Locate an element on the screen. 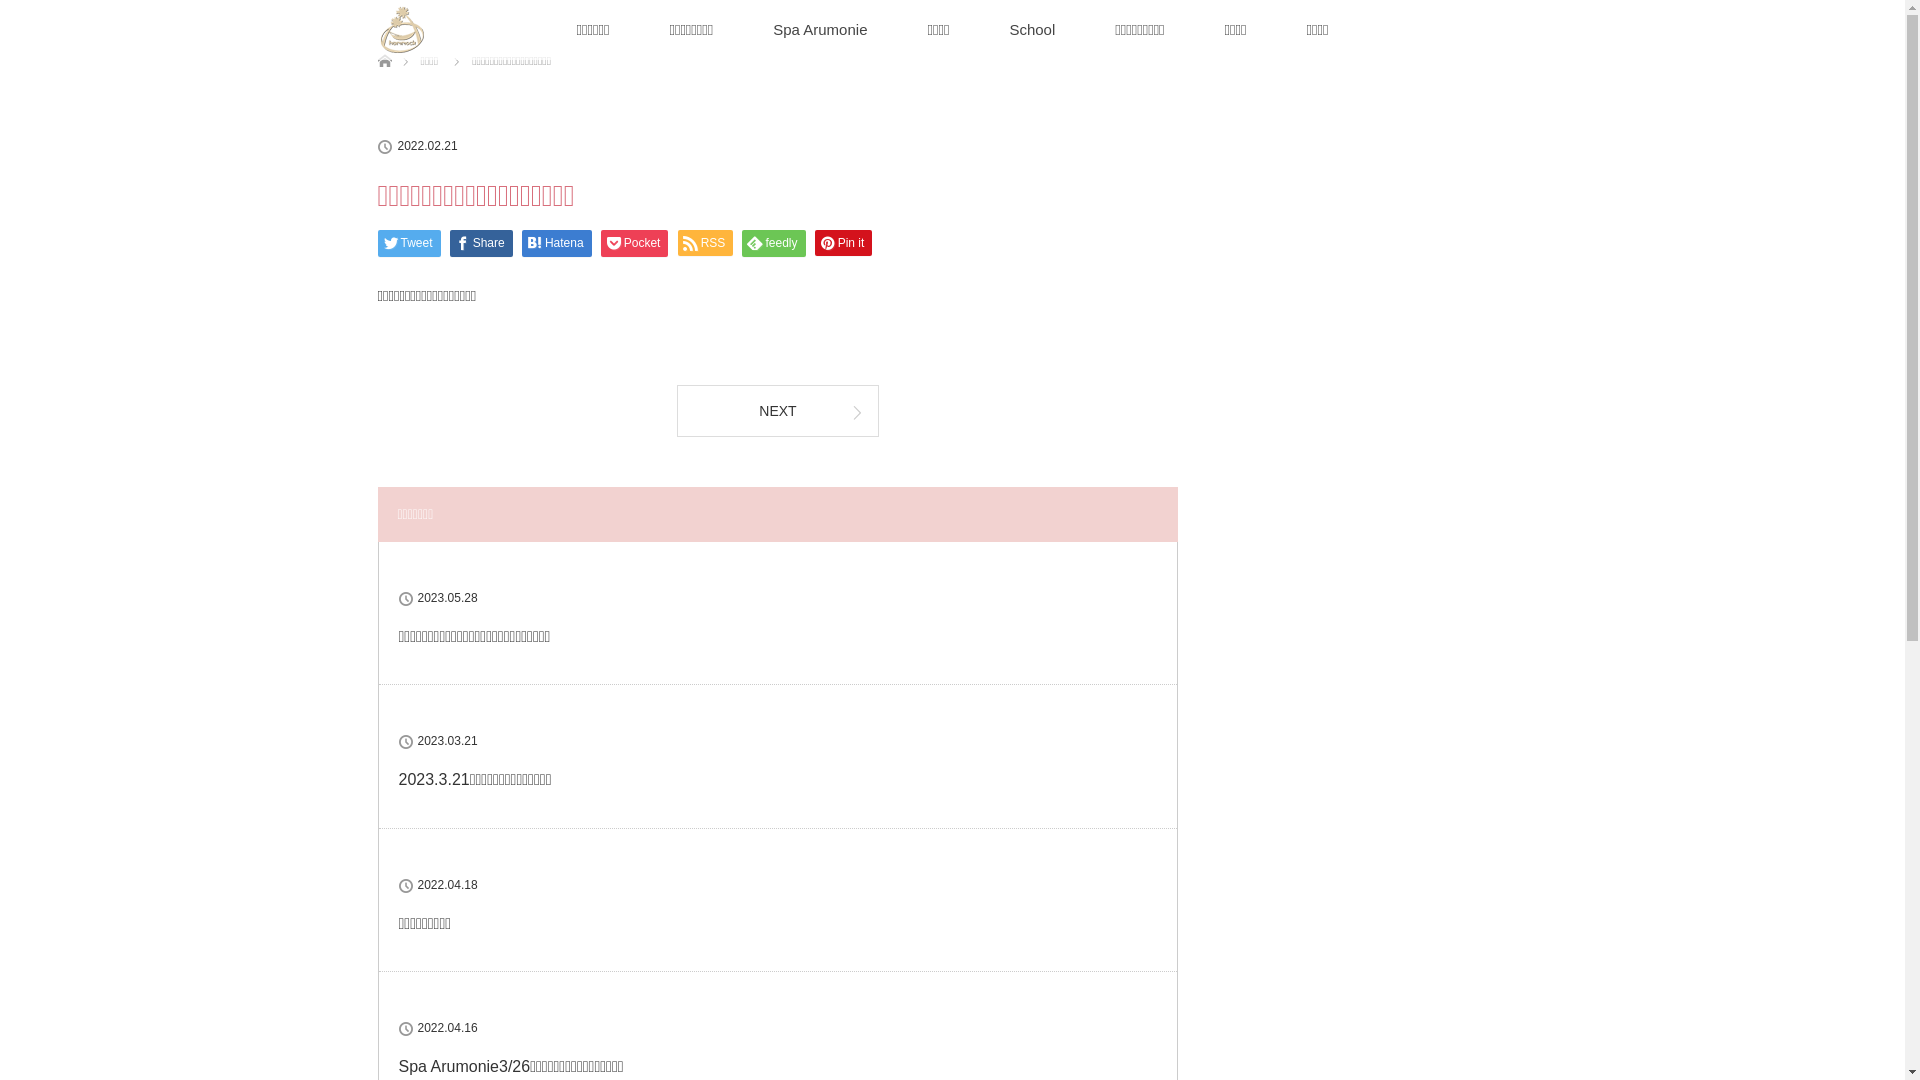 Image resolution: width=1920 pixels, height=1080 pixels. Pin it is located at coordinates (844, 243).